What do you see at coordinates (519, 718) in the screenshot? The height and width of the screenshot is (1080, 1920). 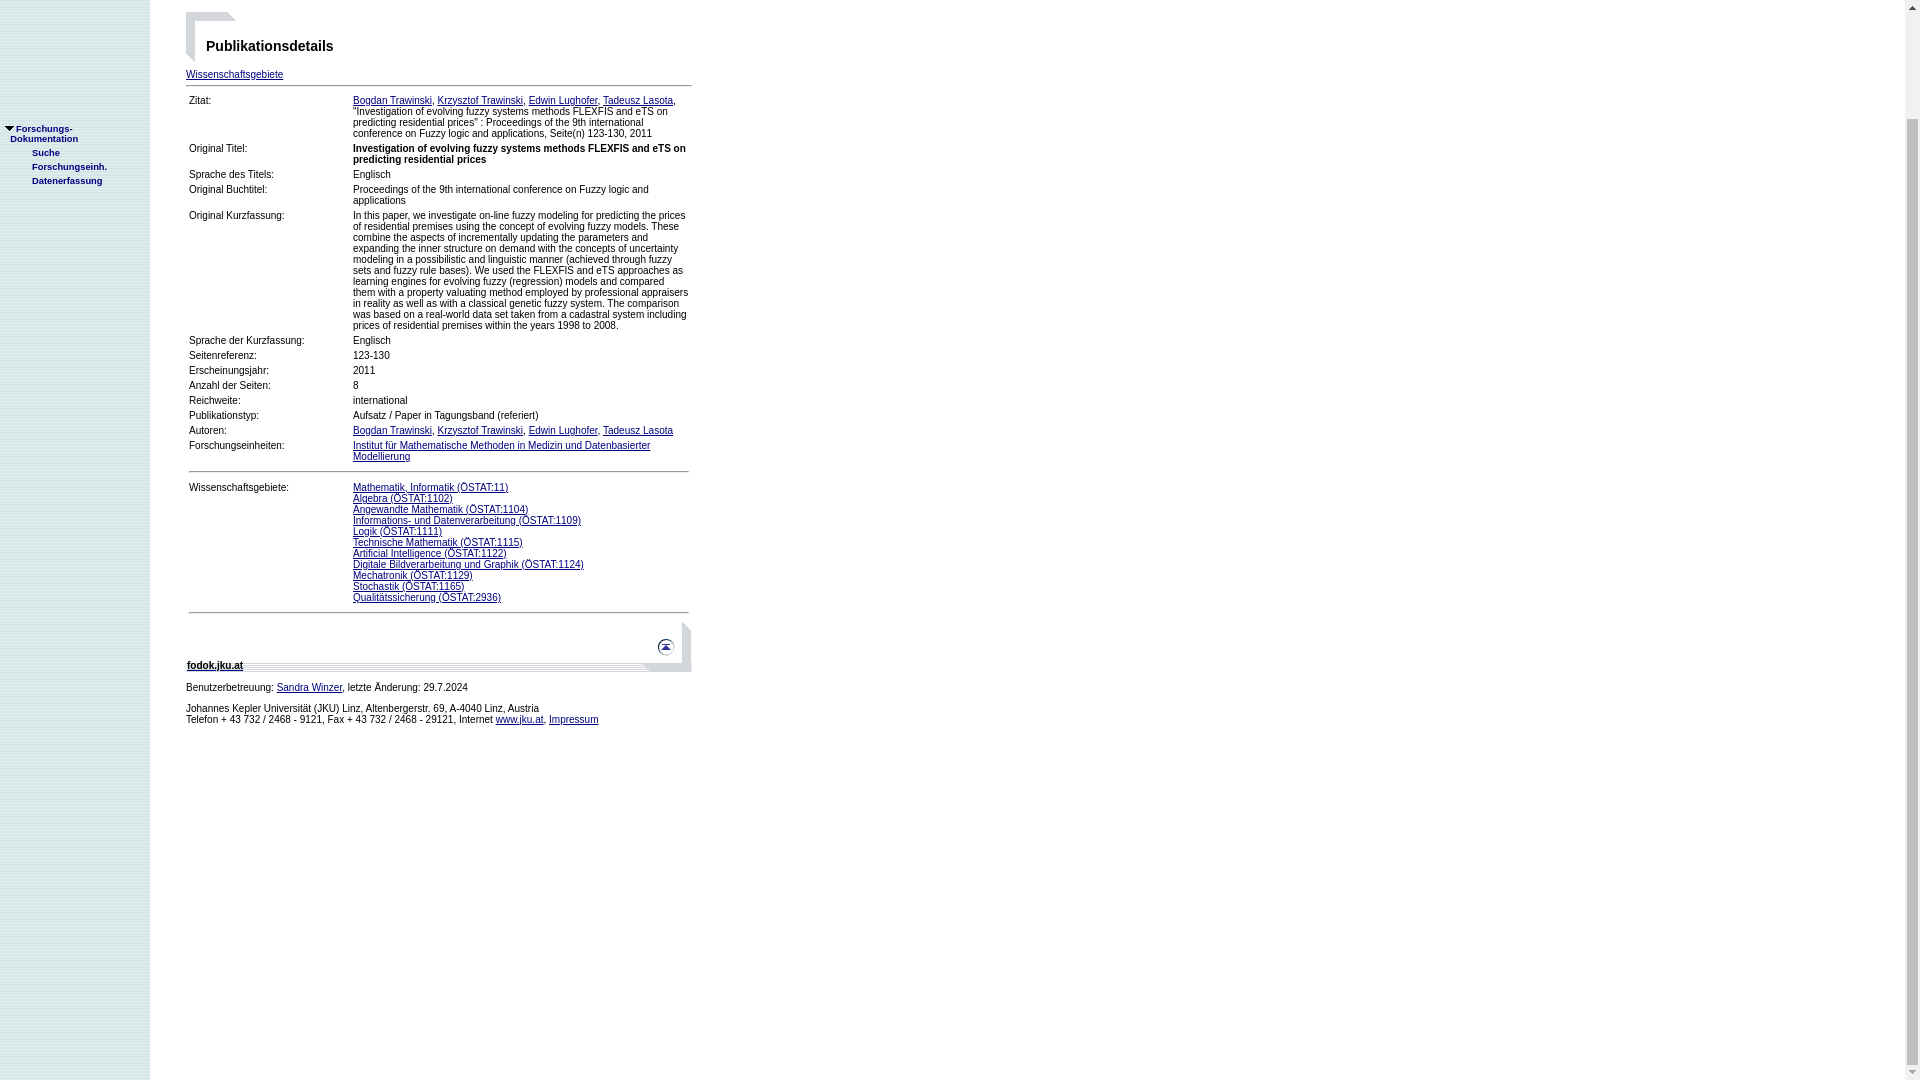 I see `Datenerfassung` at bounding box center [519, 718].